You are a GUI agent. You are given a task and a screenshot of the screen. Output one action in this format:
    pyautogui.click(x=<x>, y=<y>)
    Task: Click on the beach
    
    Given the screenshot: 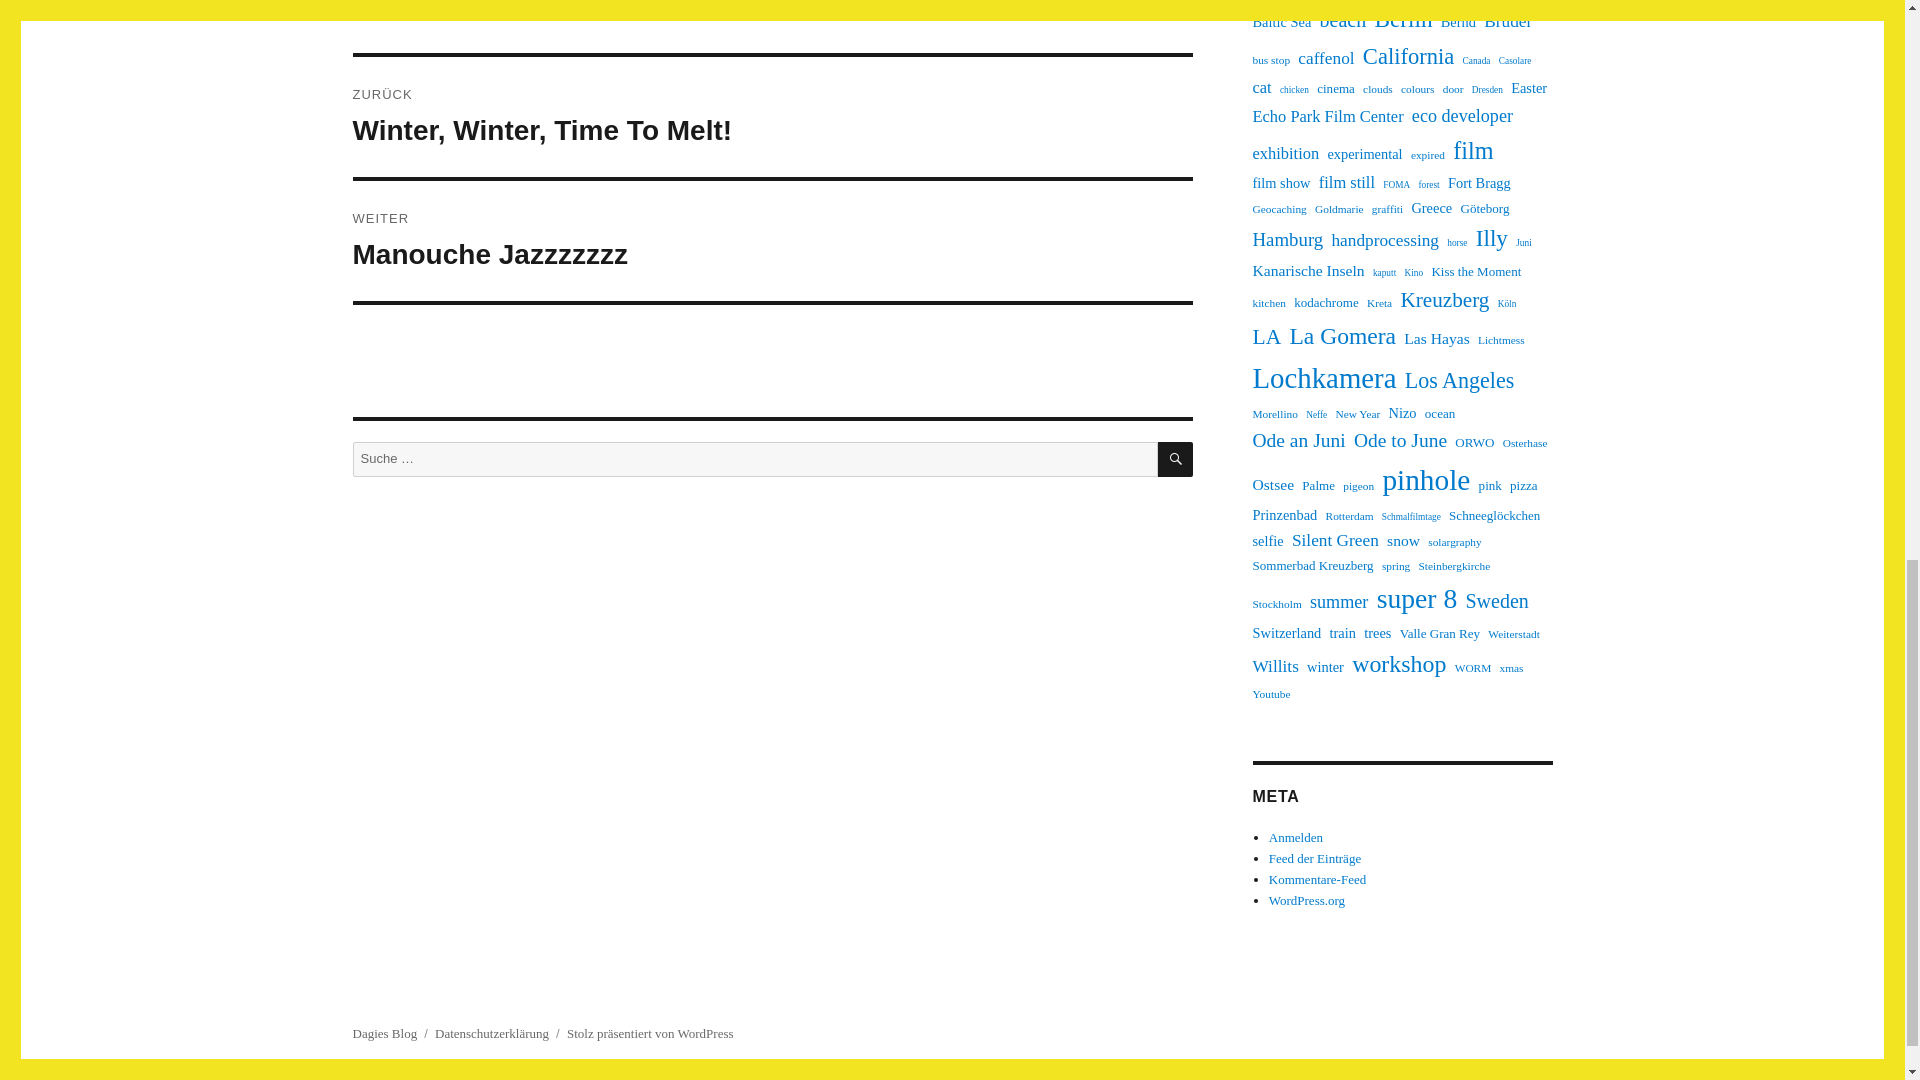 What is the action you would take?
    pyautogui.click(x=1344, y=20)
    